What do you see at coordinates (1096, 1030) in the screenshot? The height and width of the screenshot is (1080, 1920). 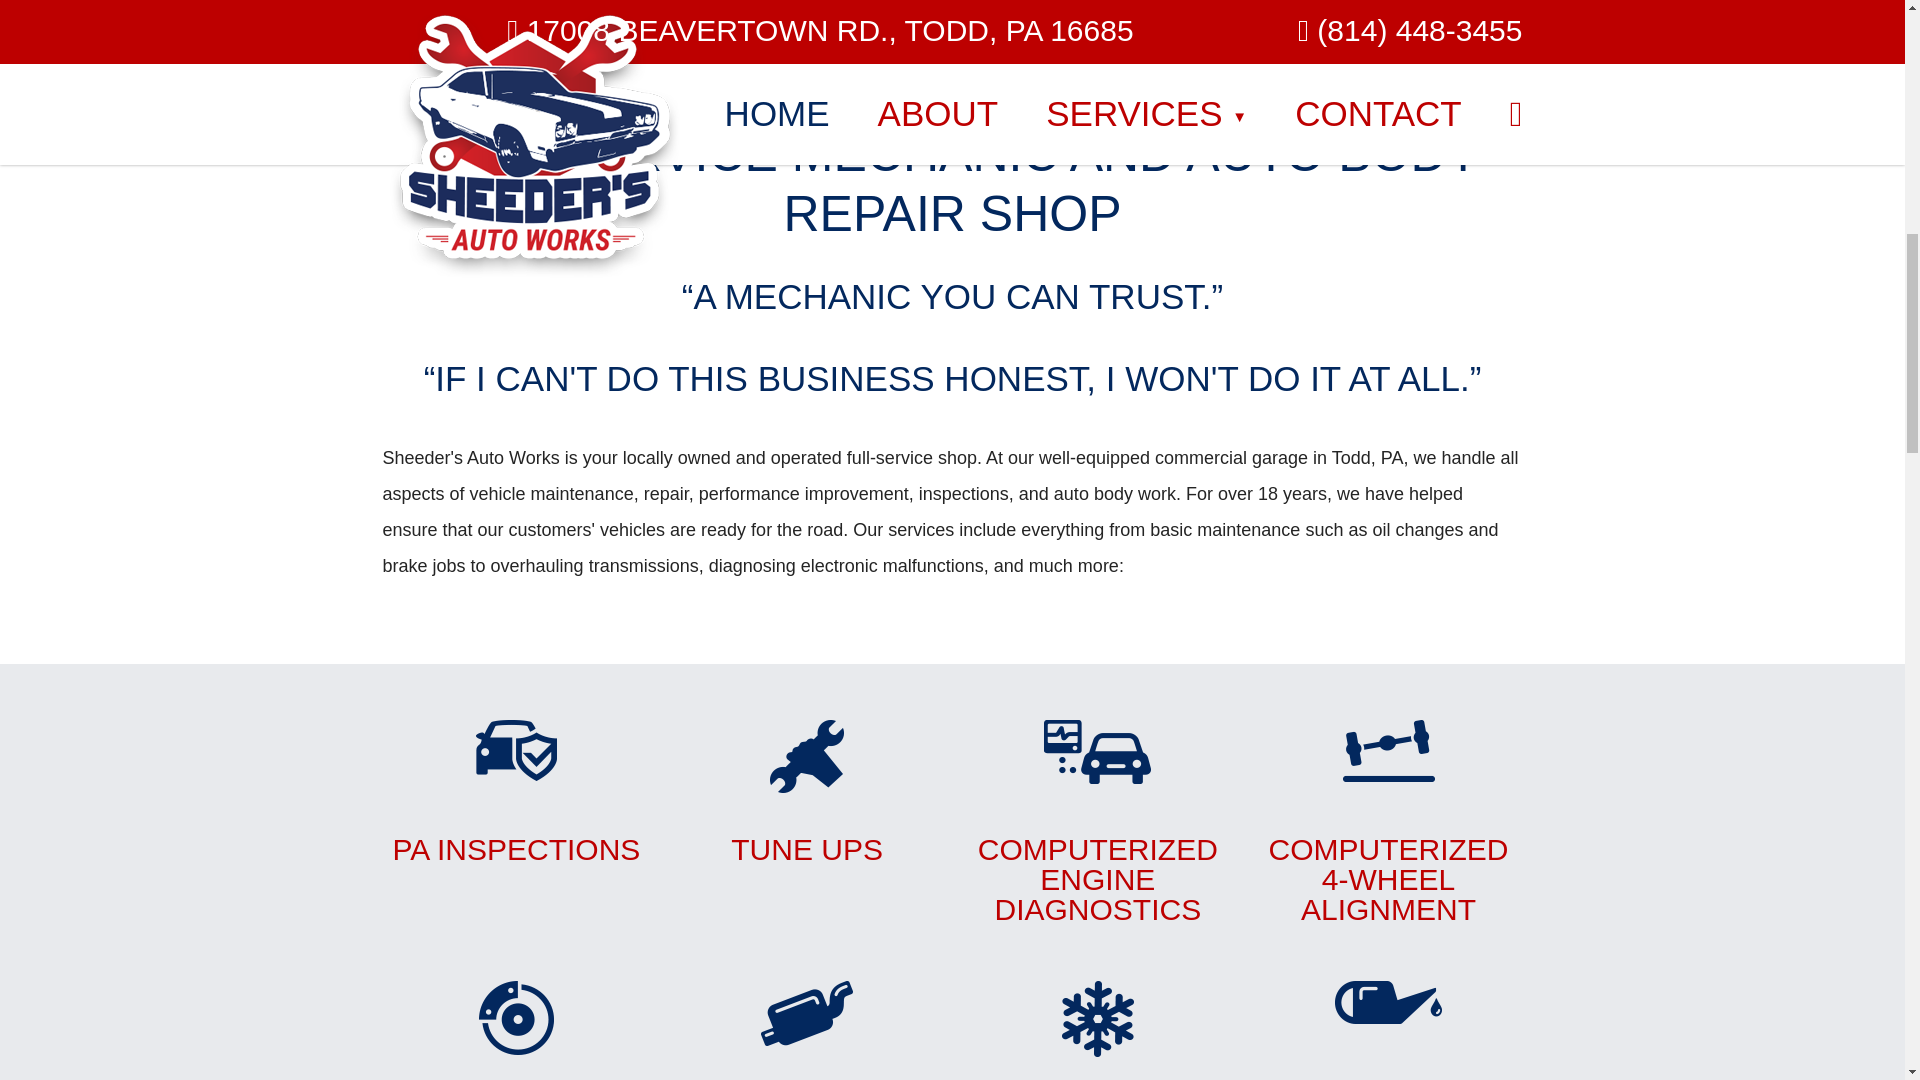 I see `PA INSPECTIONS` at bounding box center [1096, 1030].